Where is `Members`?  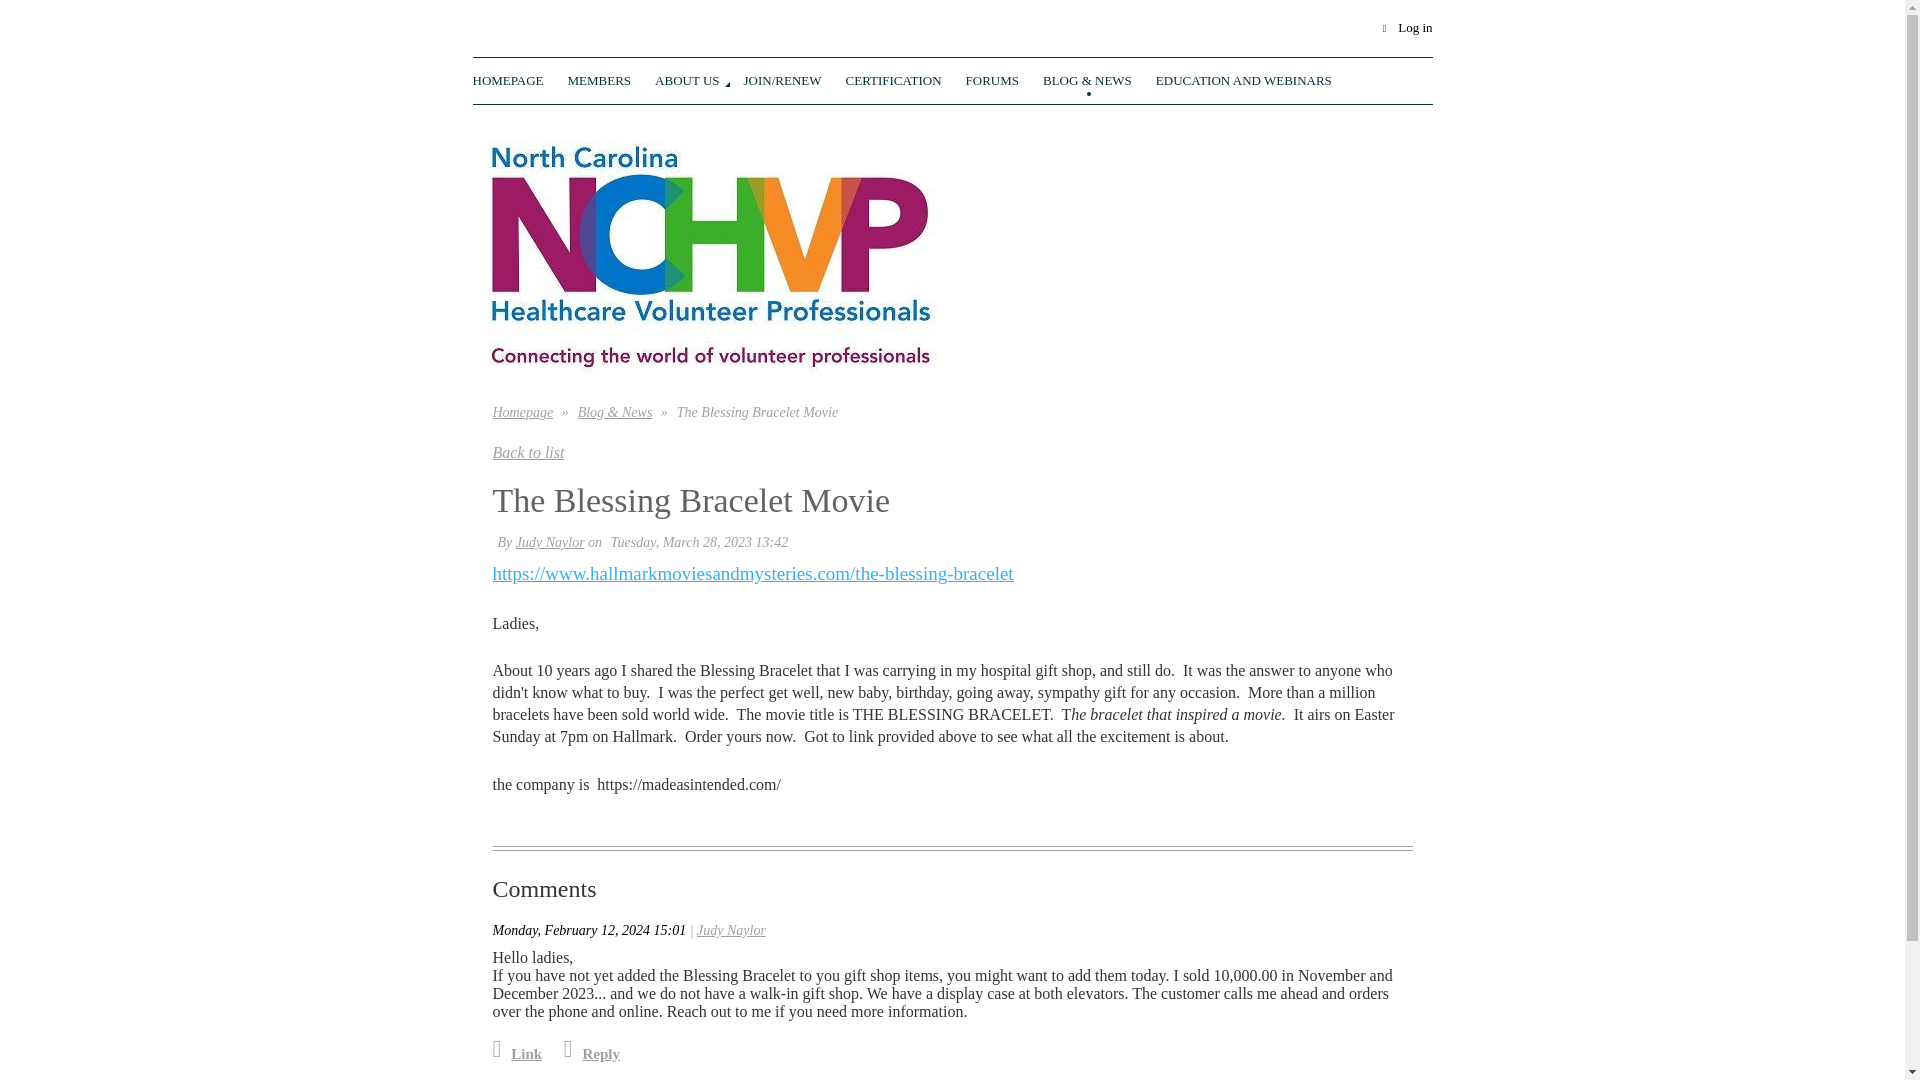 Members is located at coordinates (612, 78).